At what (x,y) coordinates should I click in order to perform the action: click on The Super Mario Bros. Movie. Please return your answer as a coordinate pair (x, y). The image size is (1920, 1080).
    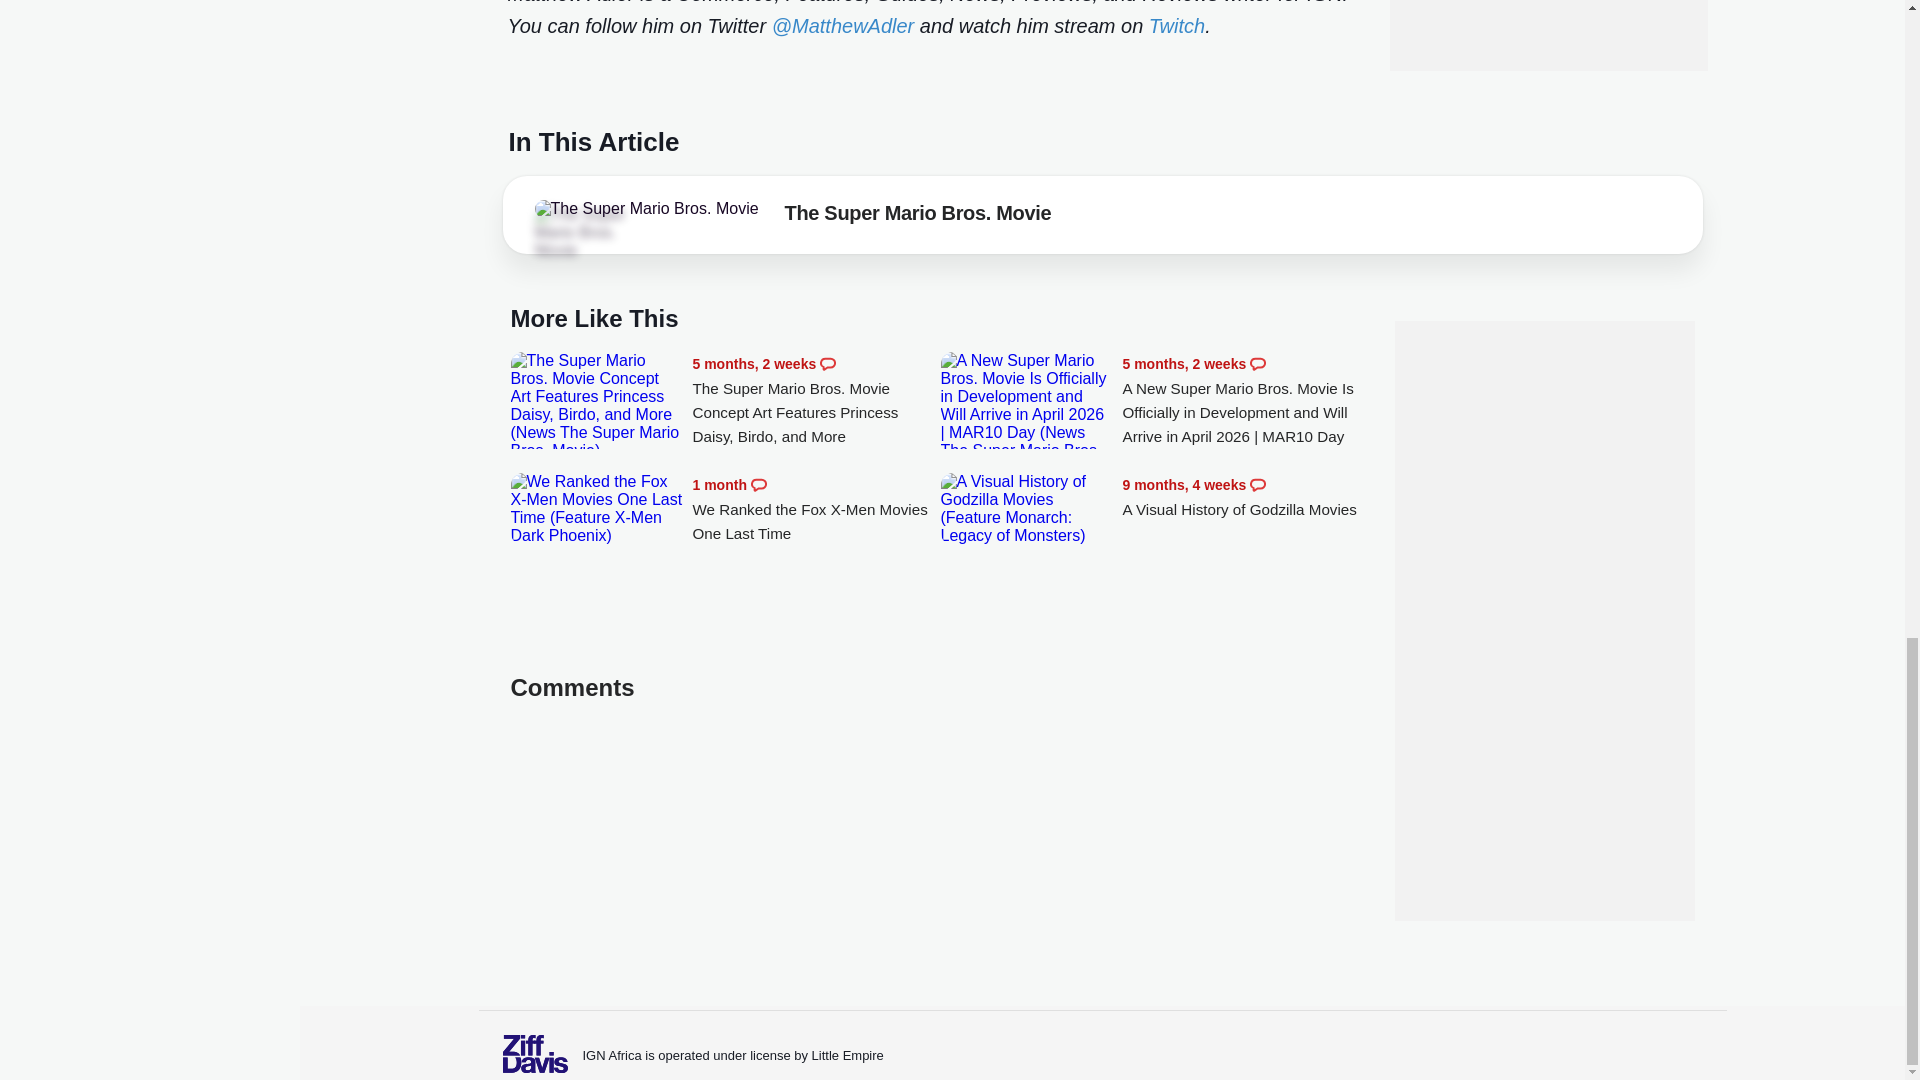
    Looking at the image, I should click on (590, 233).